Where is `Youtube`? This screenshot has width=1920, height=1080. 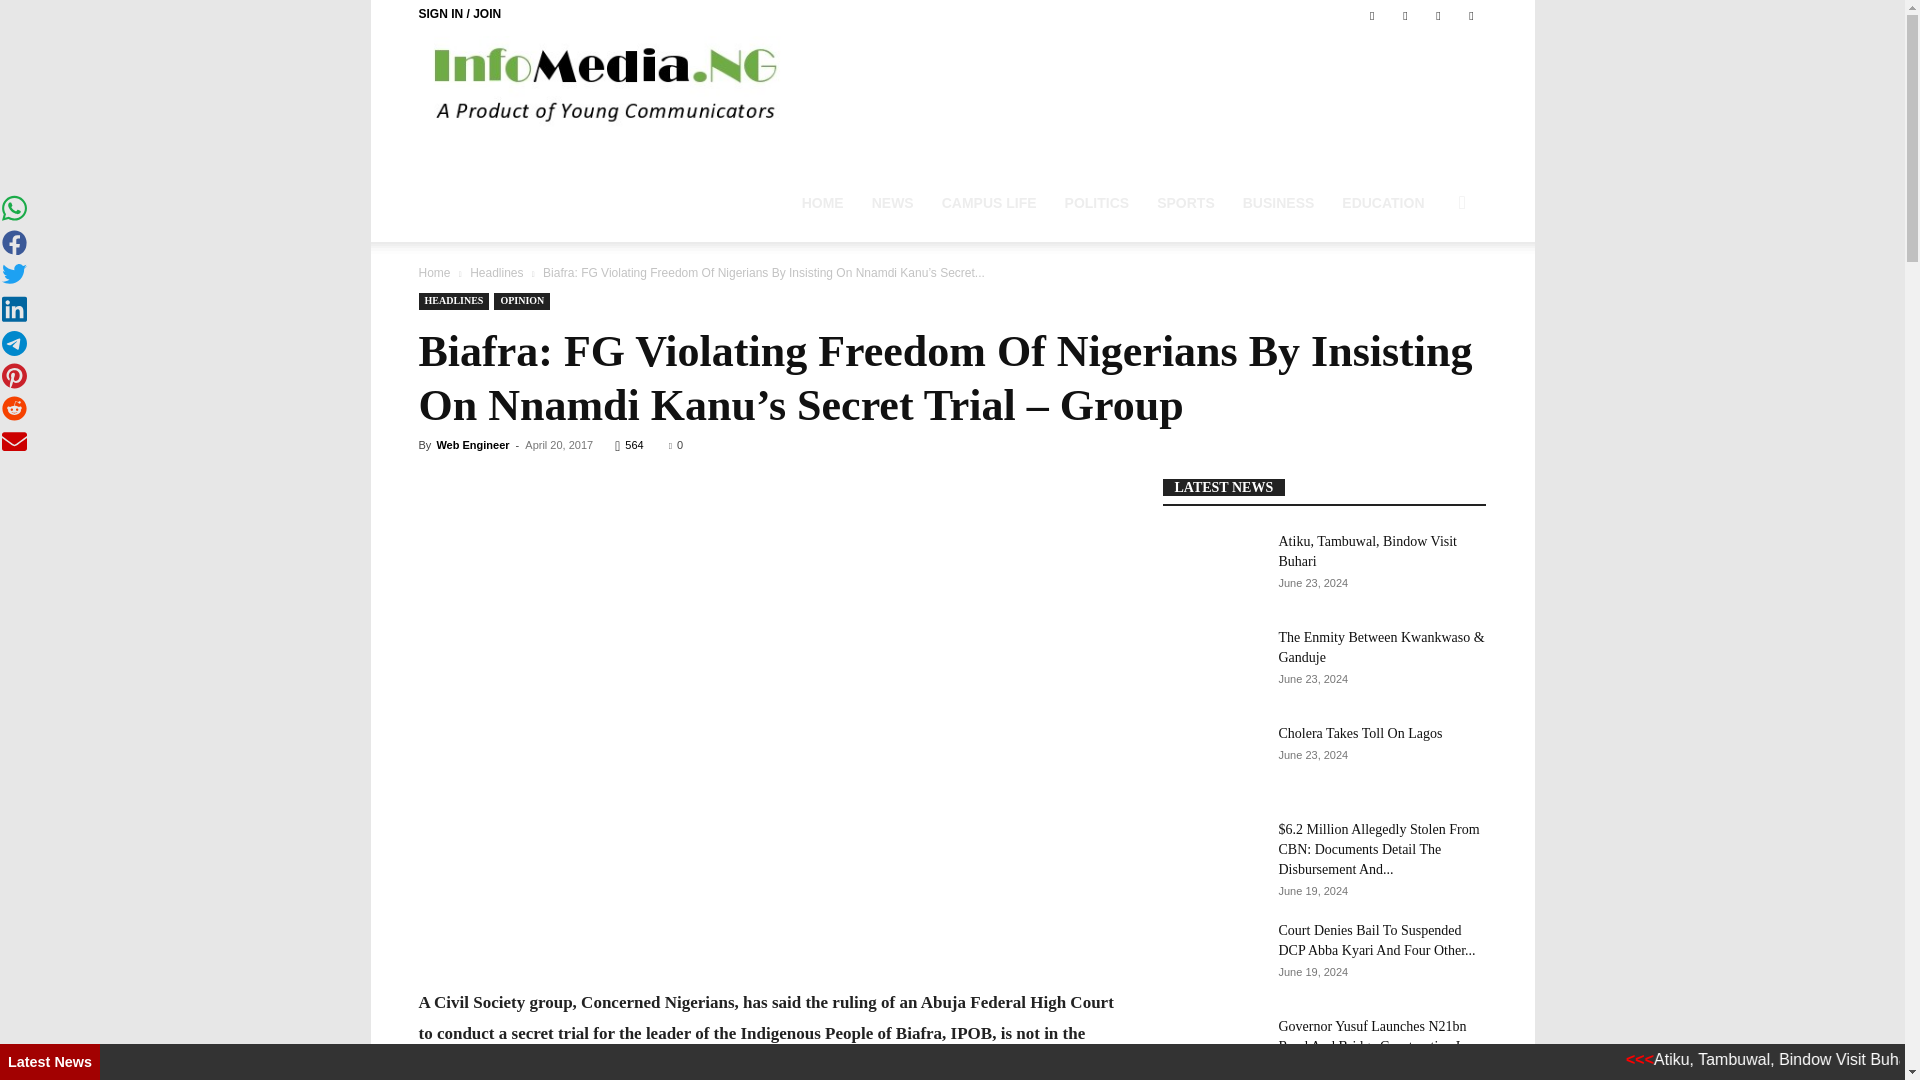 Youtube is located at coordinates (1470, 15).